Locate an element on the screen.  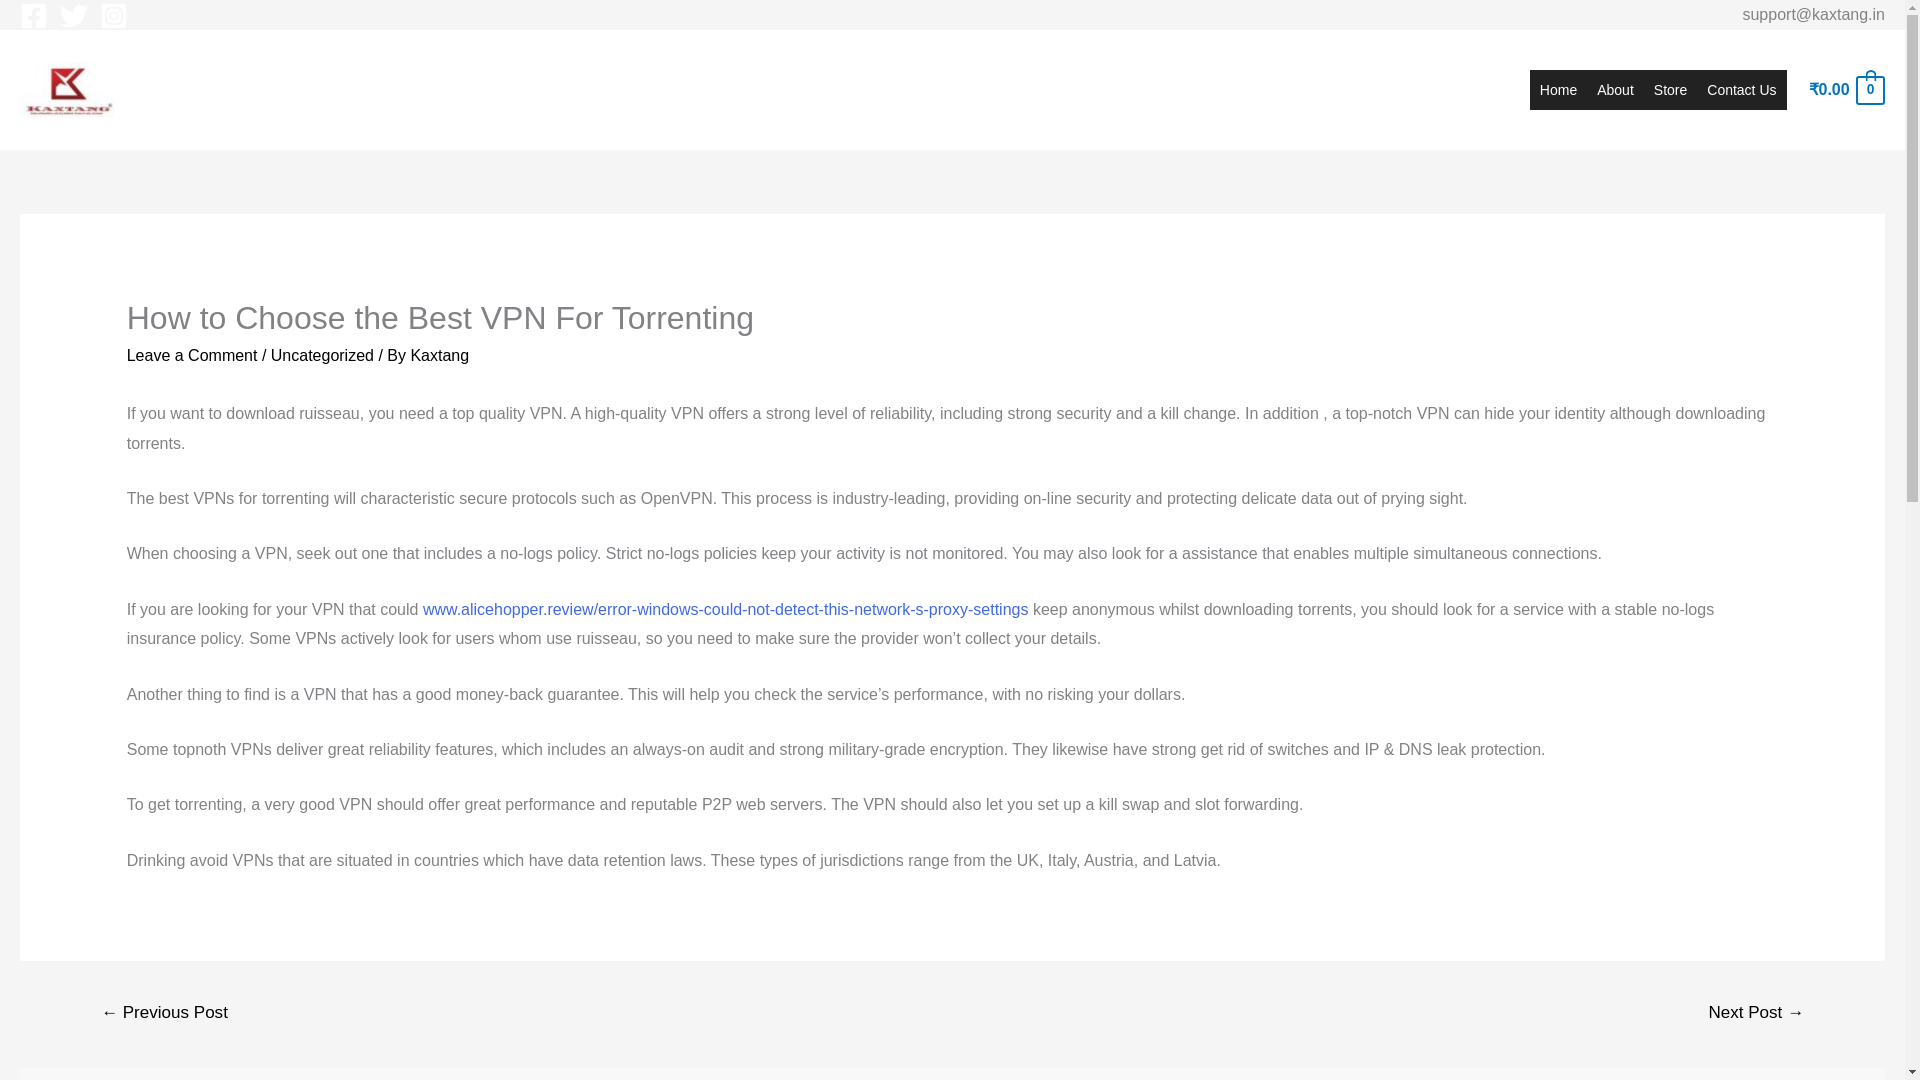
Kaxtang is located at coordinates (439, 354).